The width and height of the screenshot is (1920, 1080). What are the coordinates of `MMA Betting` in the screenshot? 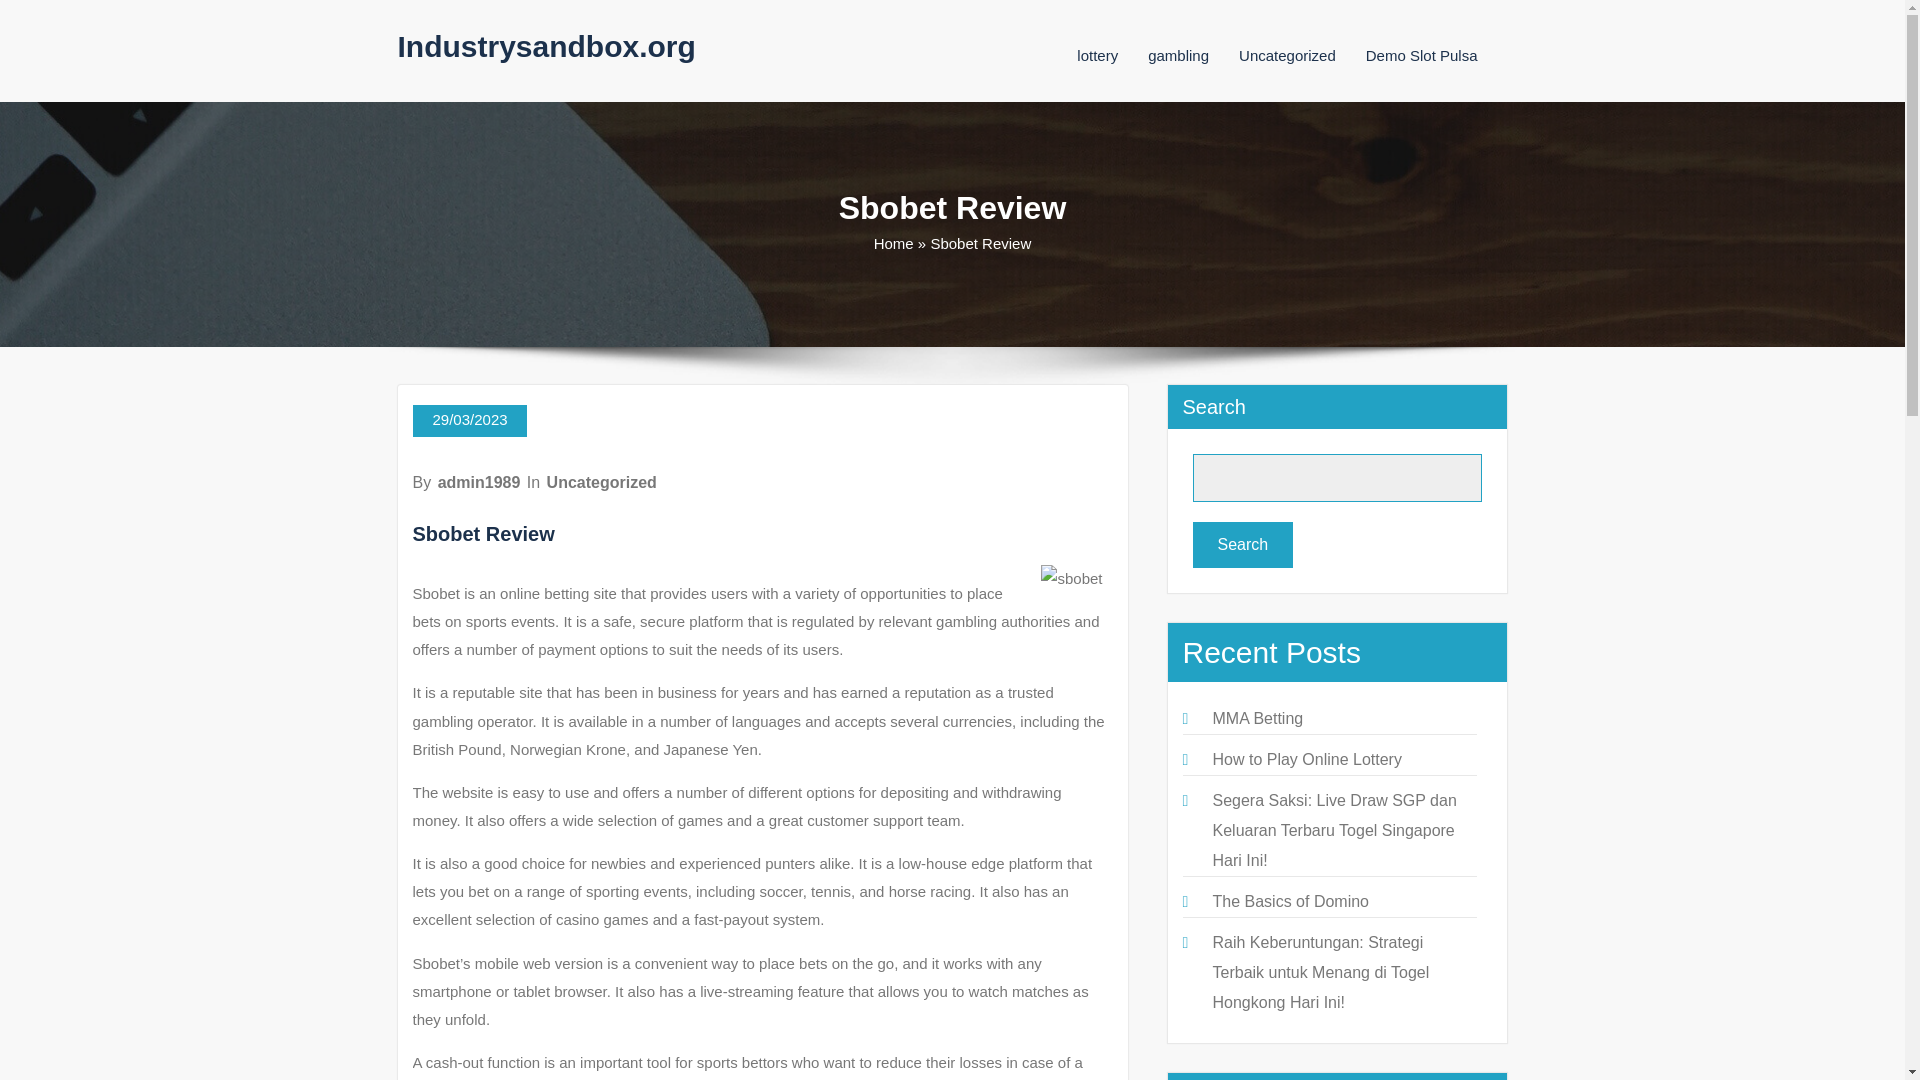 It's located at (1257, 718).